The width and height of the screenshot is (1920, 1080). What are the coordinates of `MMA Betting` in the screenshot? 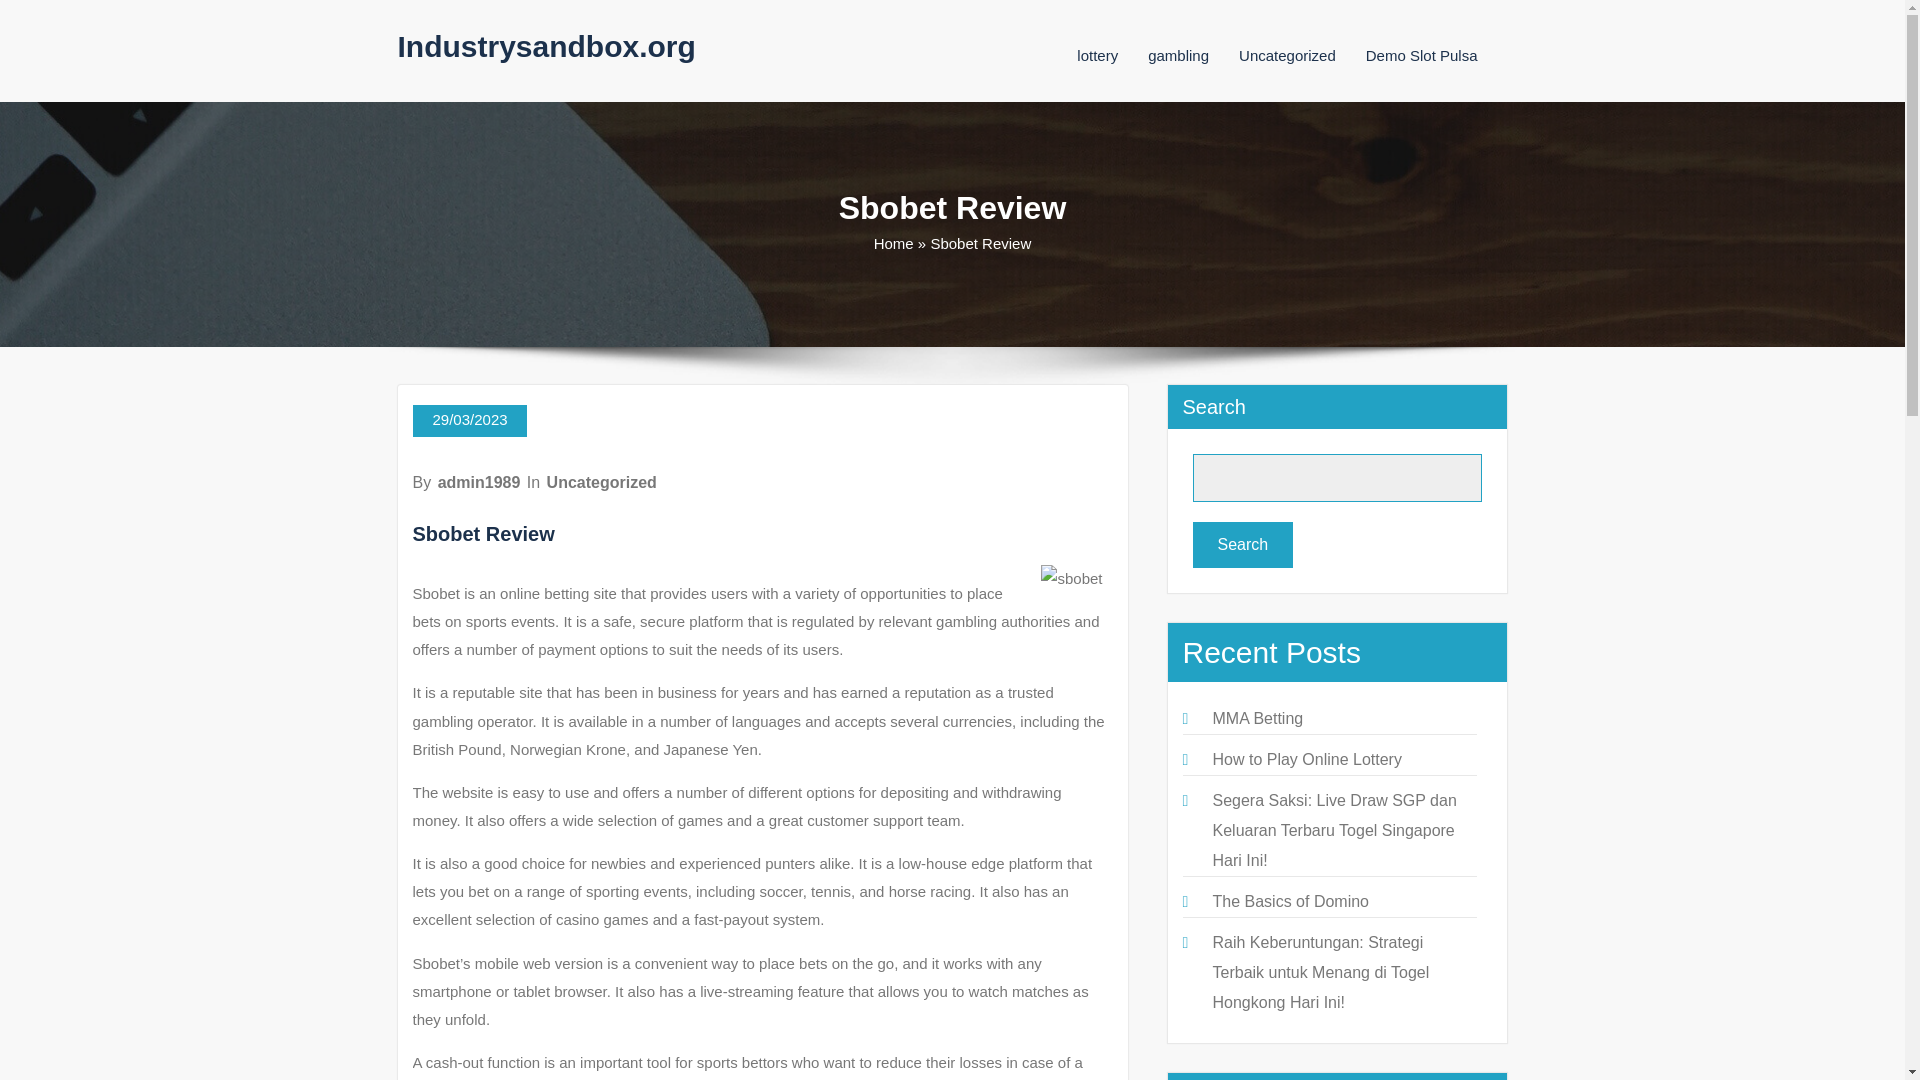 It's located at (1257, 718).